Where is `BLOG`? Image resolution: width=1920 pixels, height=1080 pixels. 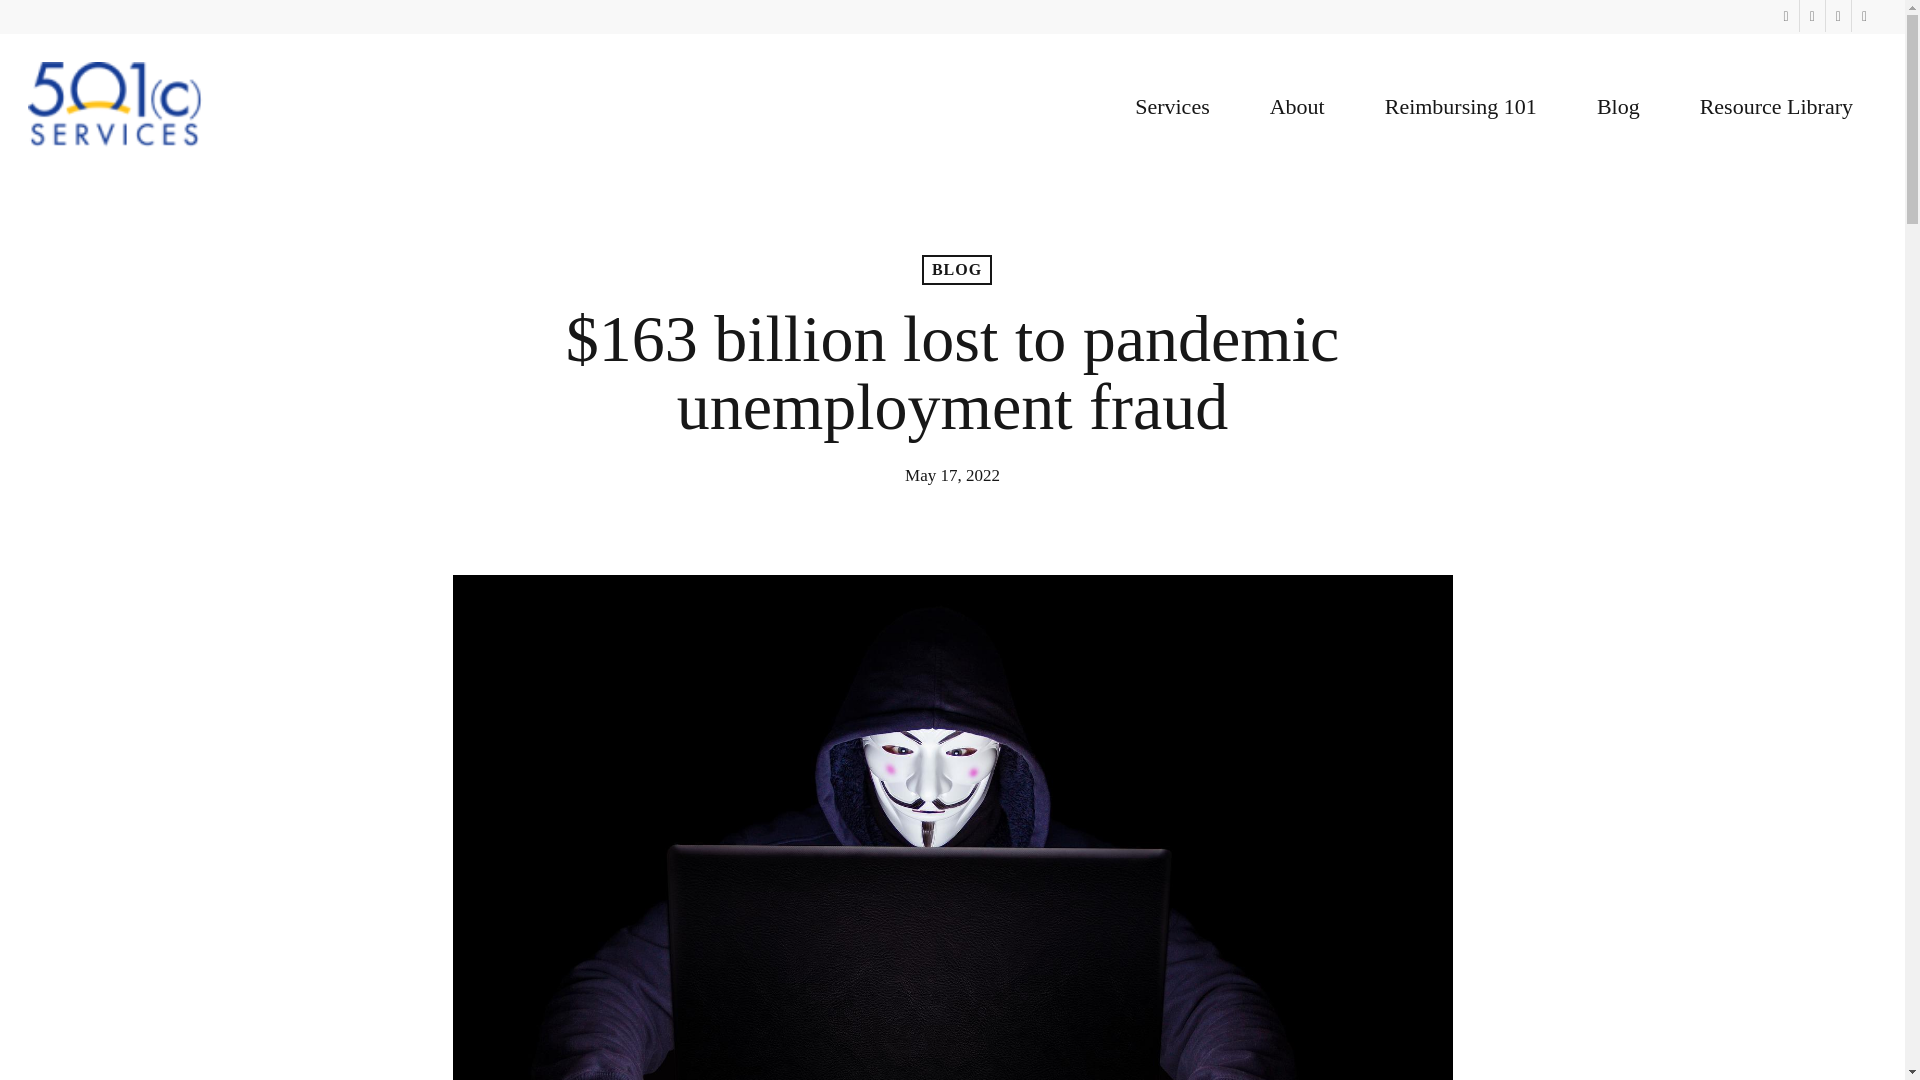 BLOG is located at coordinates (956, 270).